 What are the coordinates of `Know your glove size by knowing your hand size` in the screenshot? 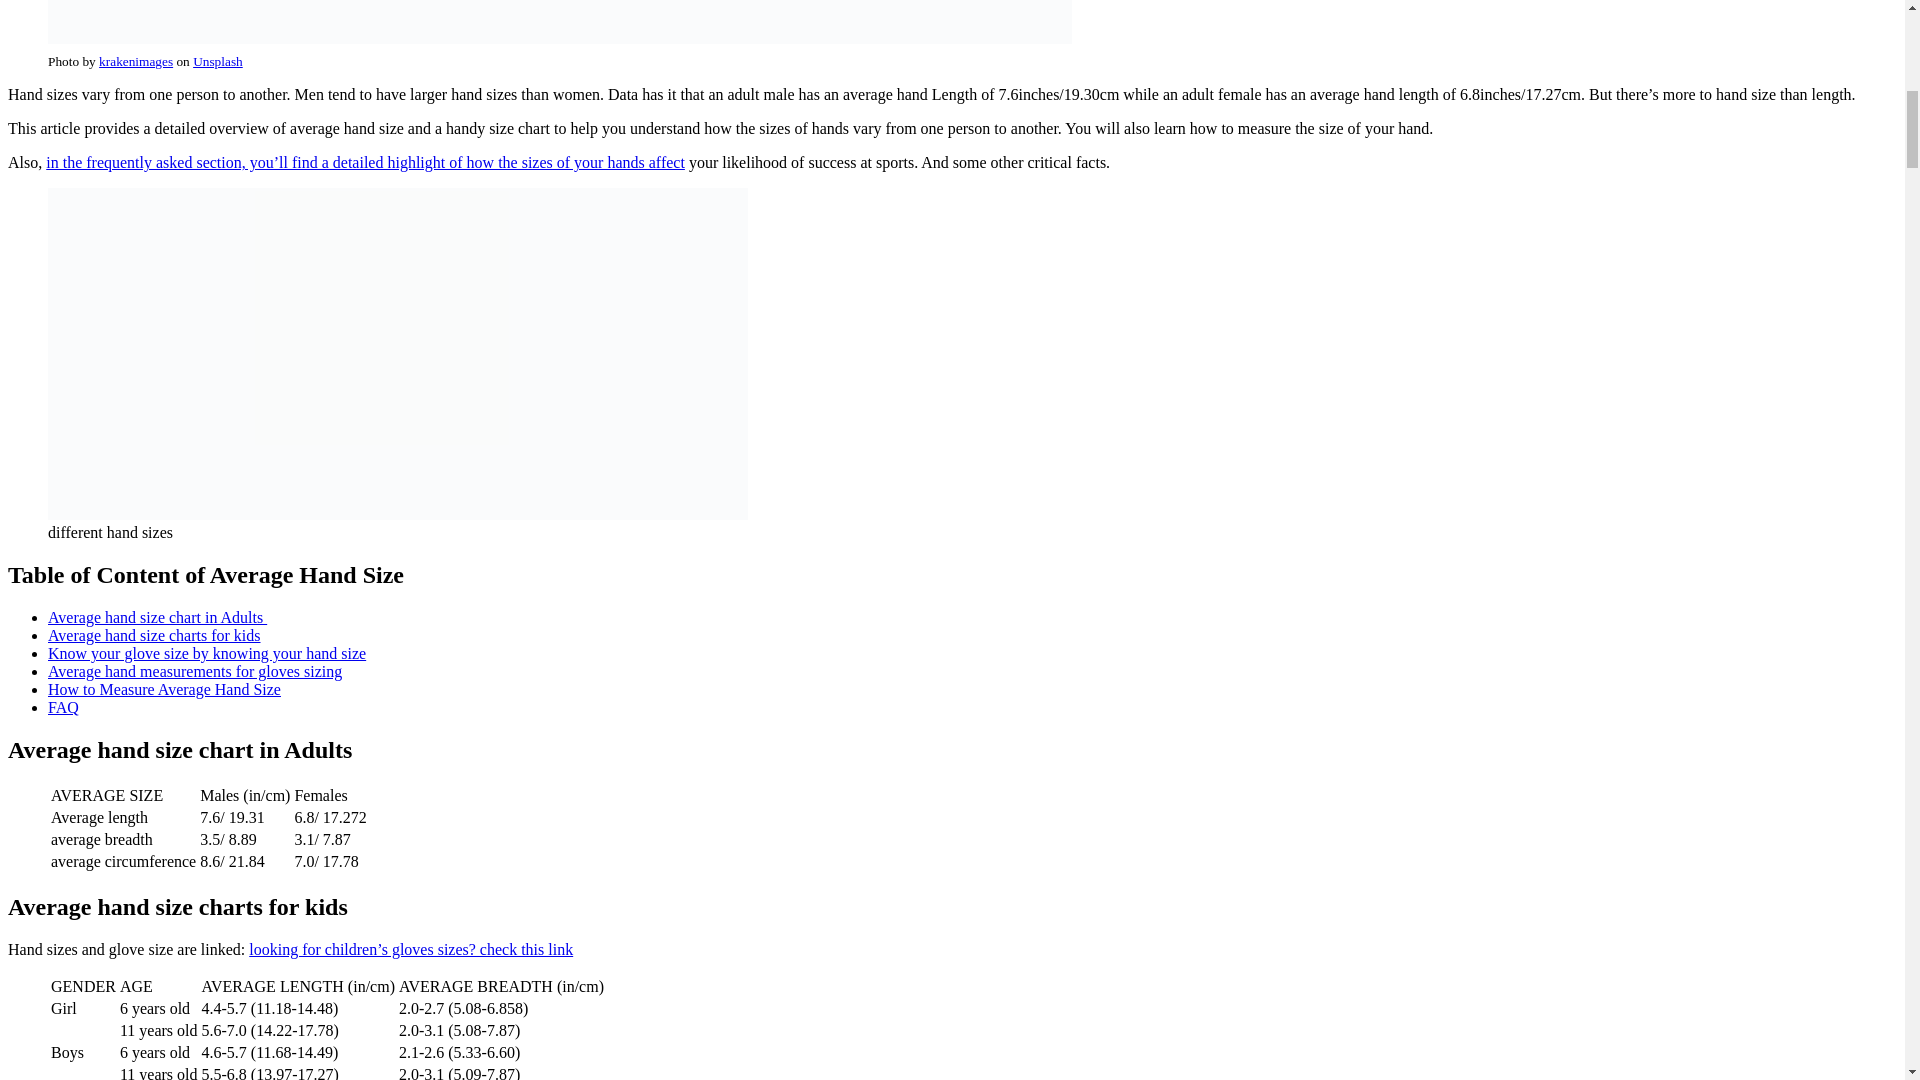 It's located at (207, 653).